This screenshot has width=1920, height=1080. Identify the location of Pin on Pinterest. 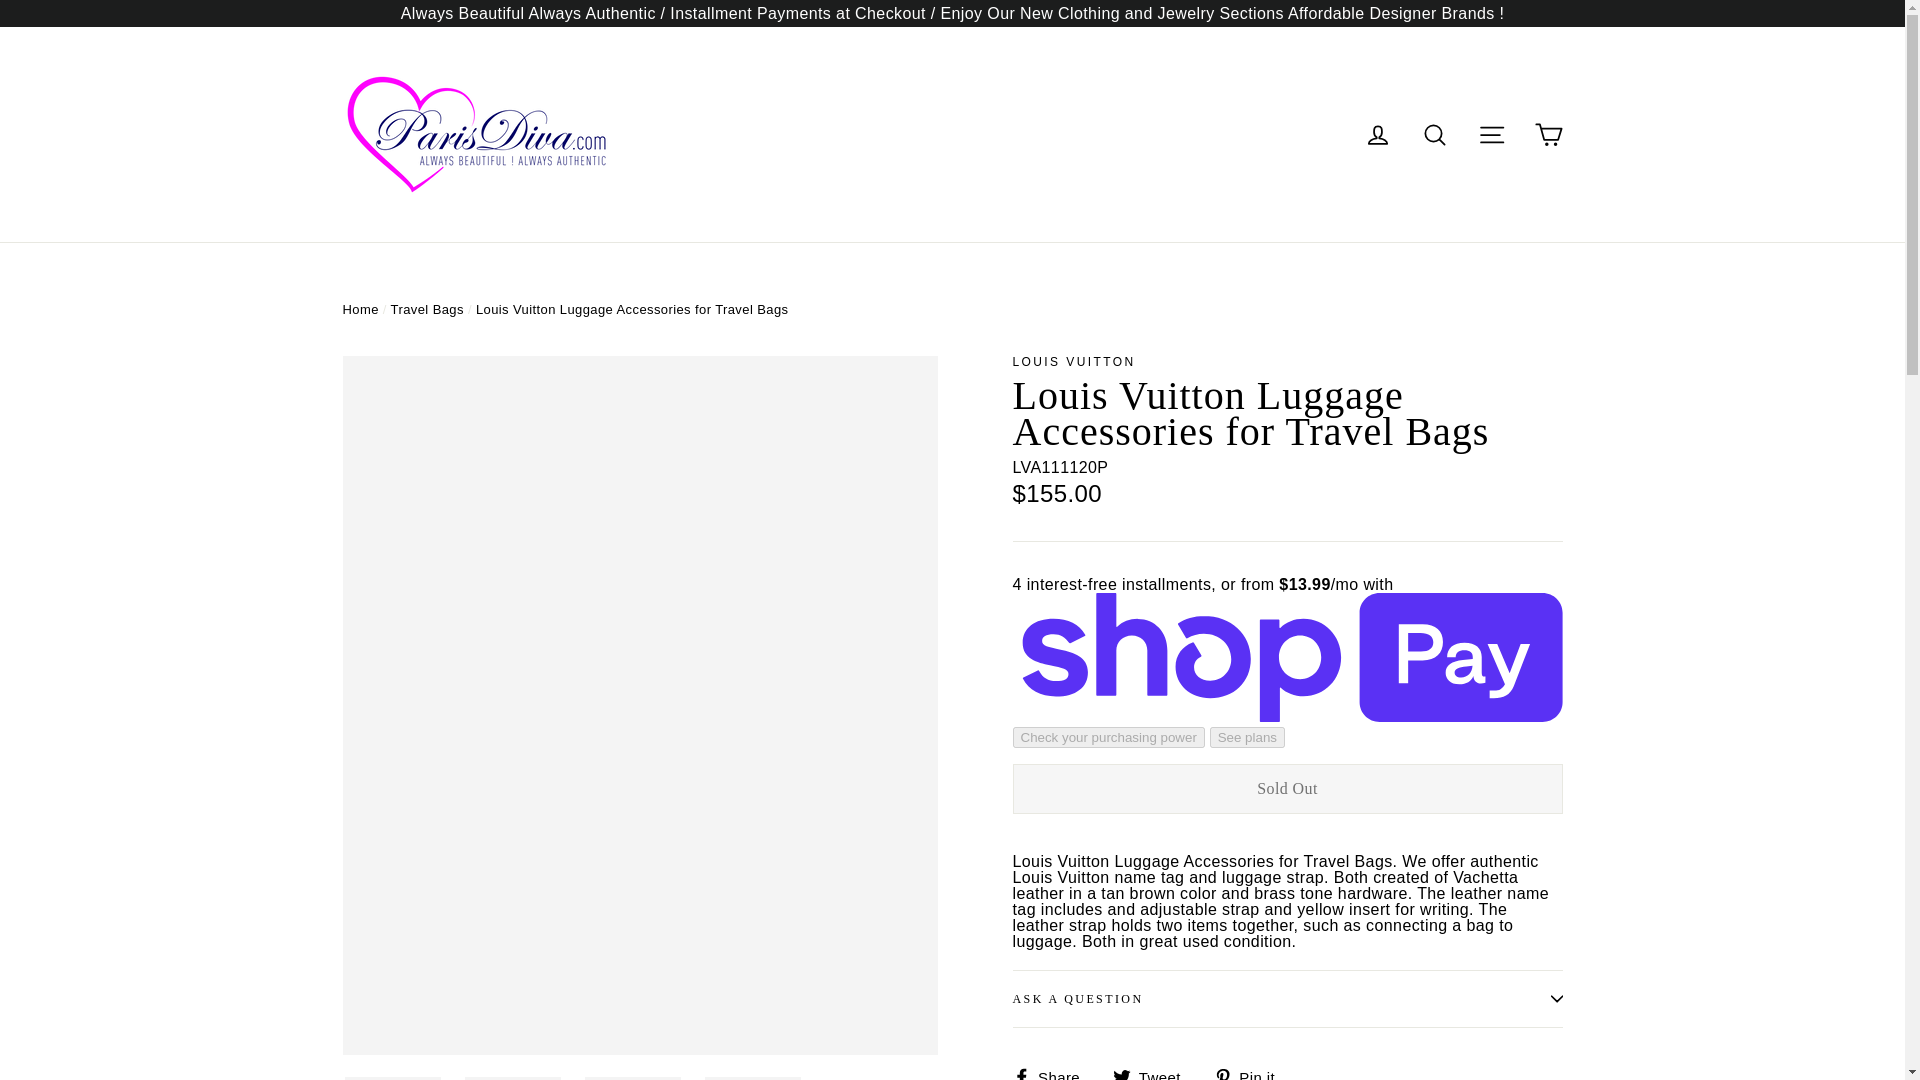
(1252, 1074).